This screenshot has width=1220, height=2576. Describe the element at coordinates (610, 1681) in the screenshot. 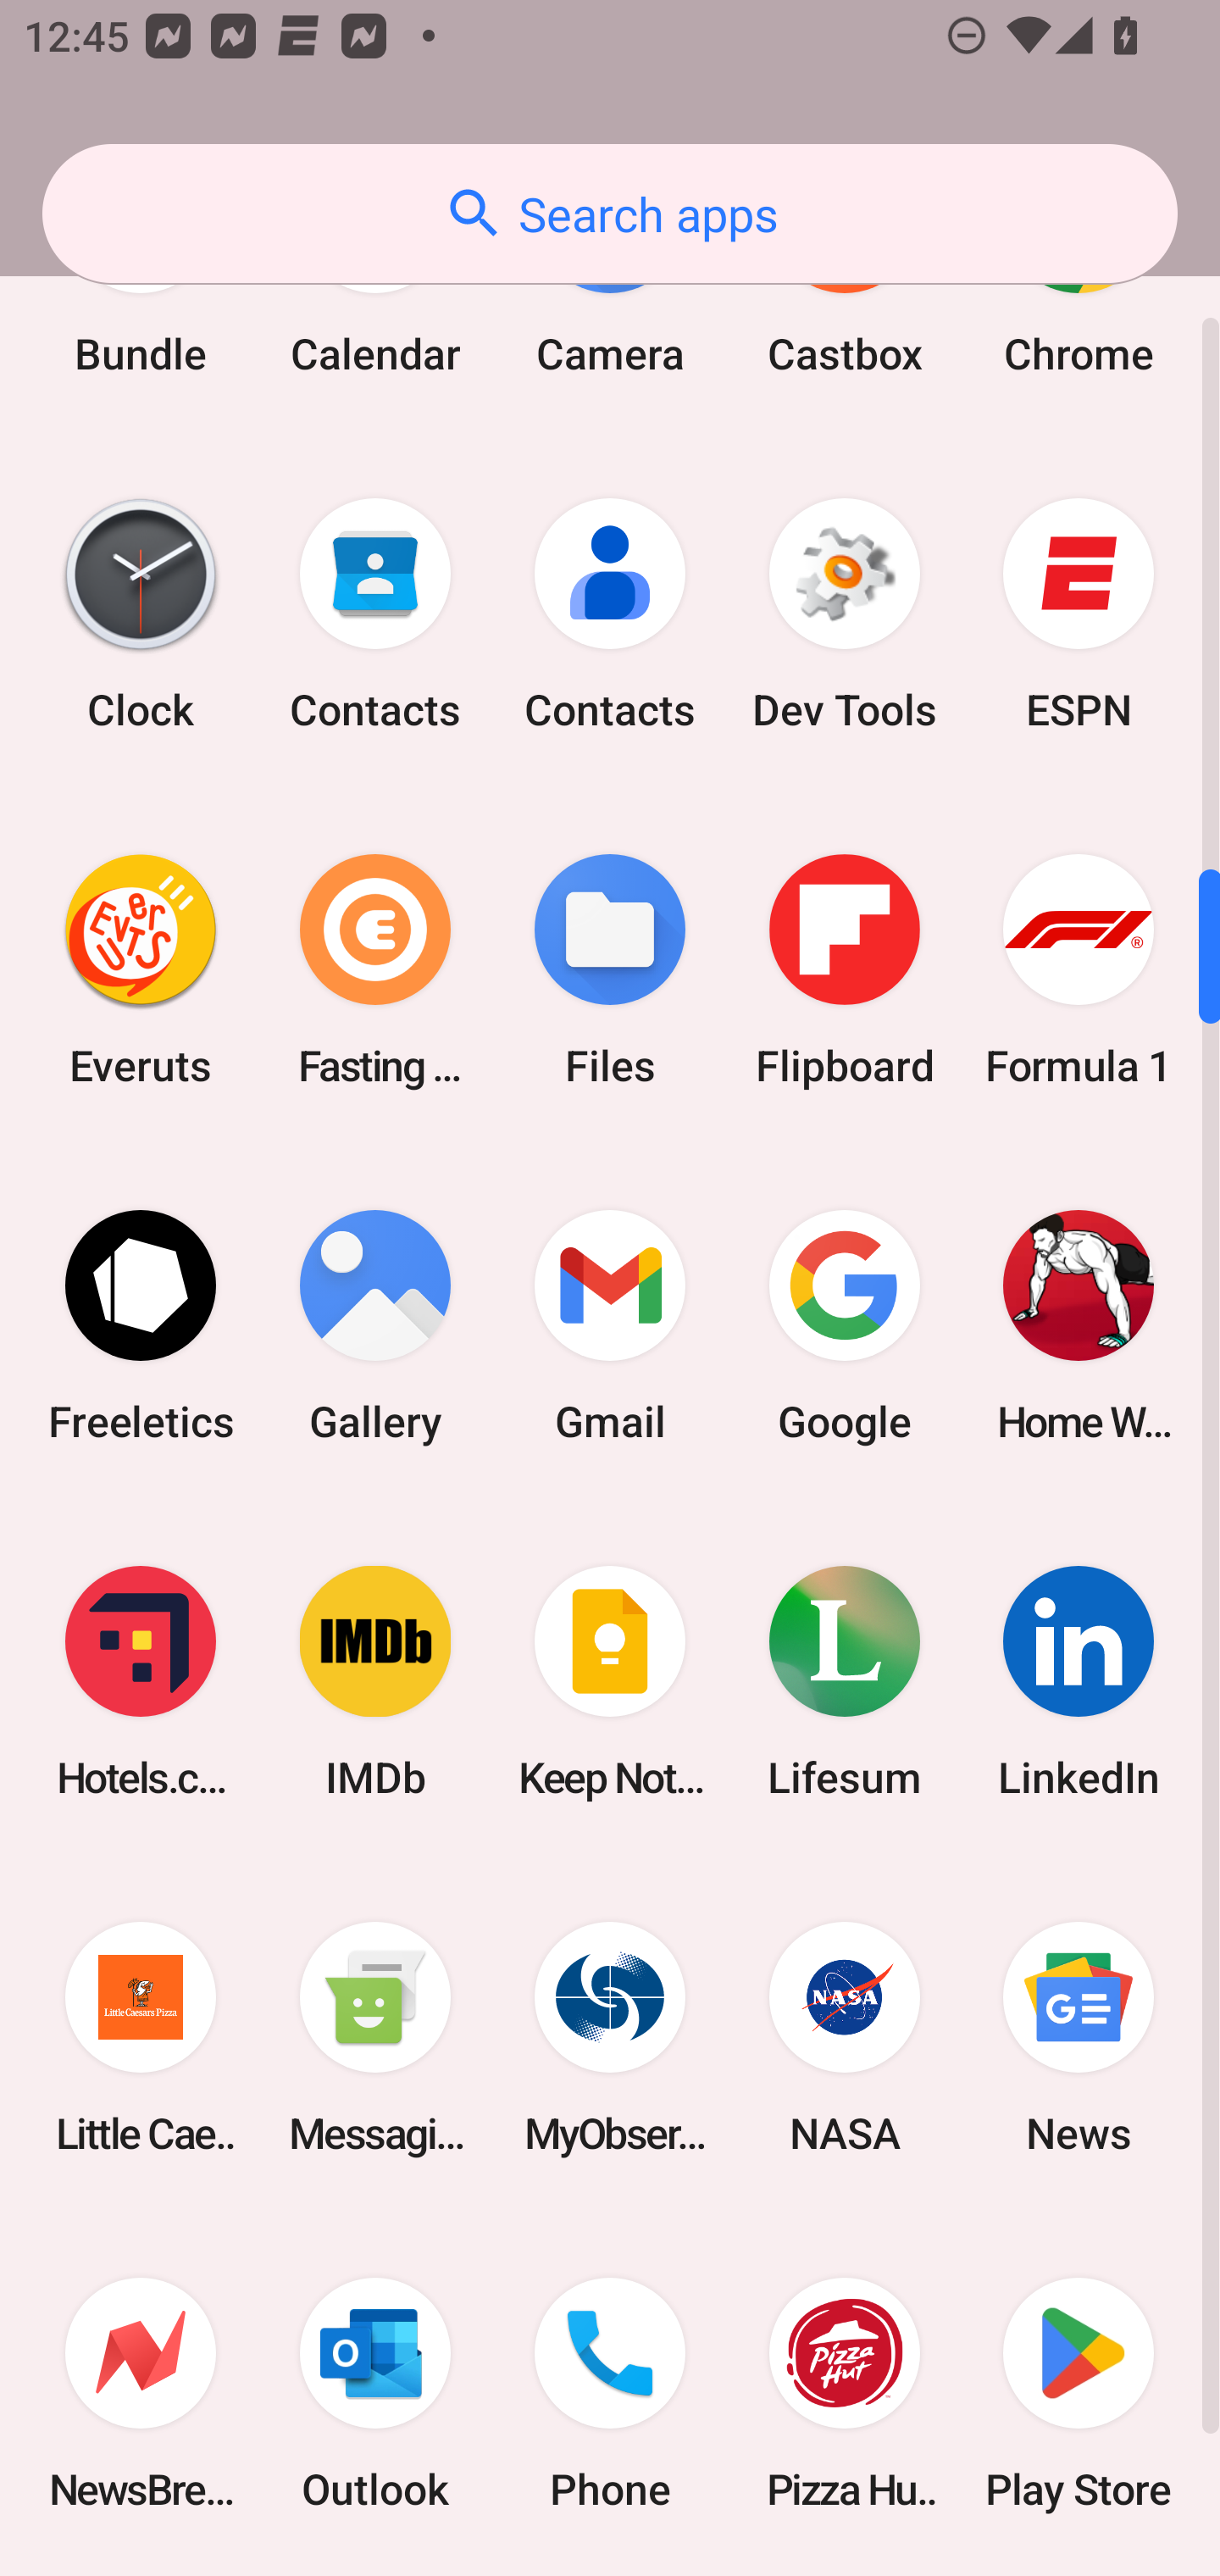

I see `Keep Notes` at that location.